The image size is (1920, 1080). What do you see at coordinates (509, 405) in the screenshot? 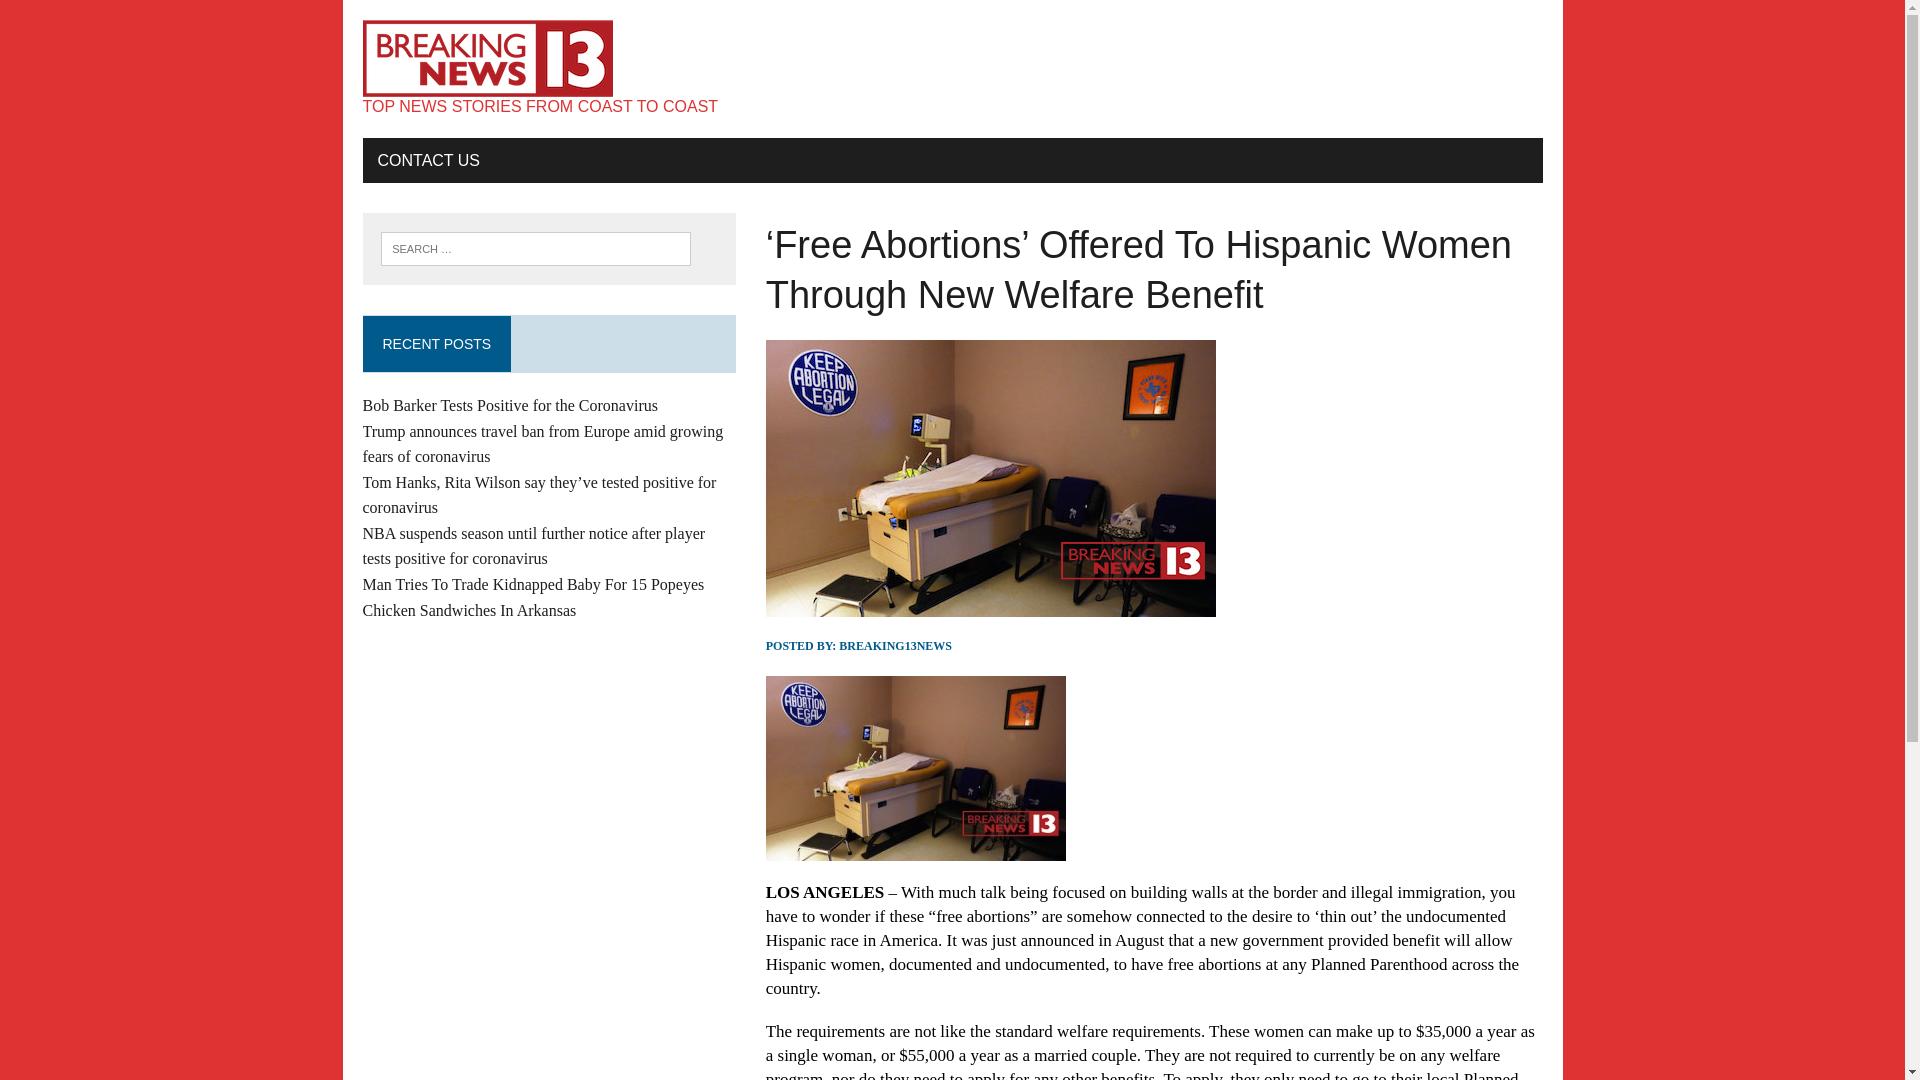
I see `Bob Barker Tests Positive for the Coronavirus` at bounding box center [509, 405].